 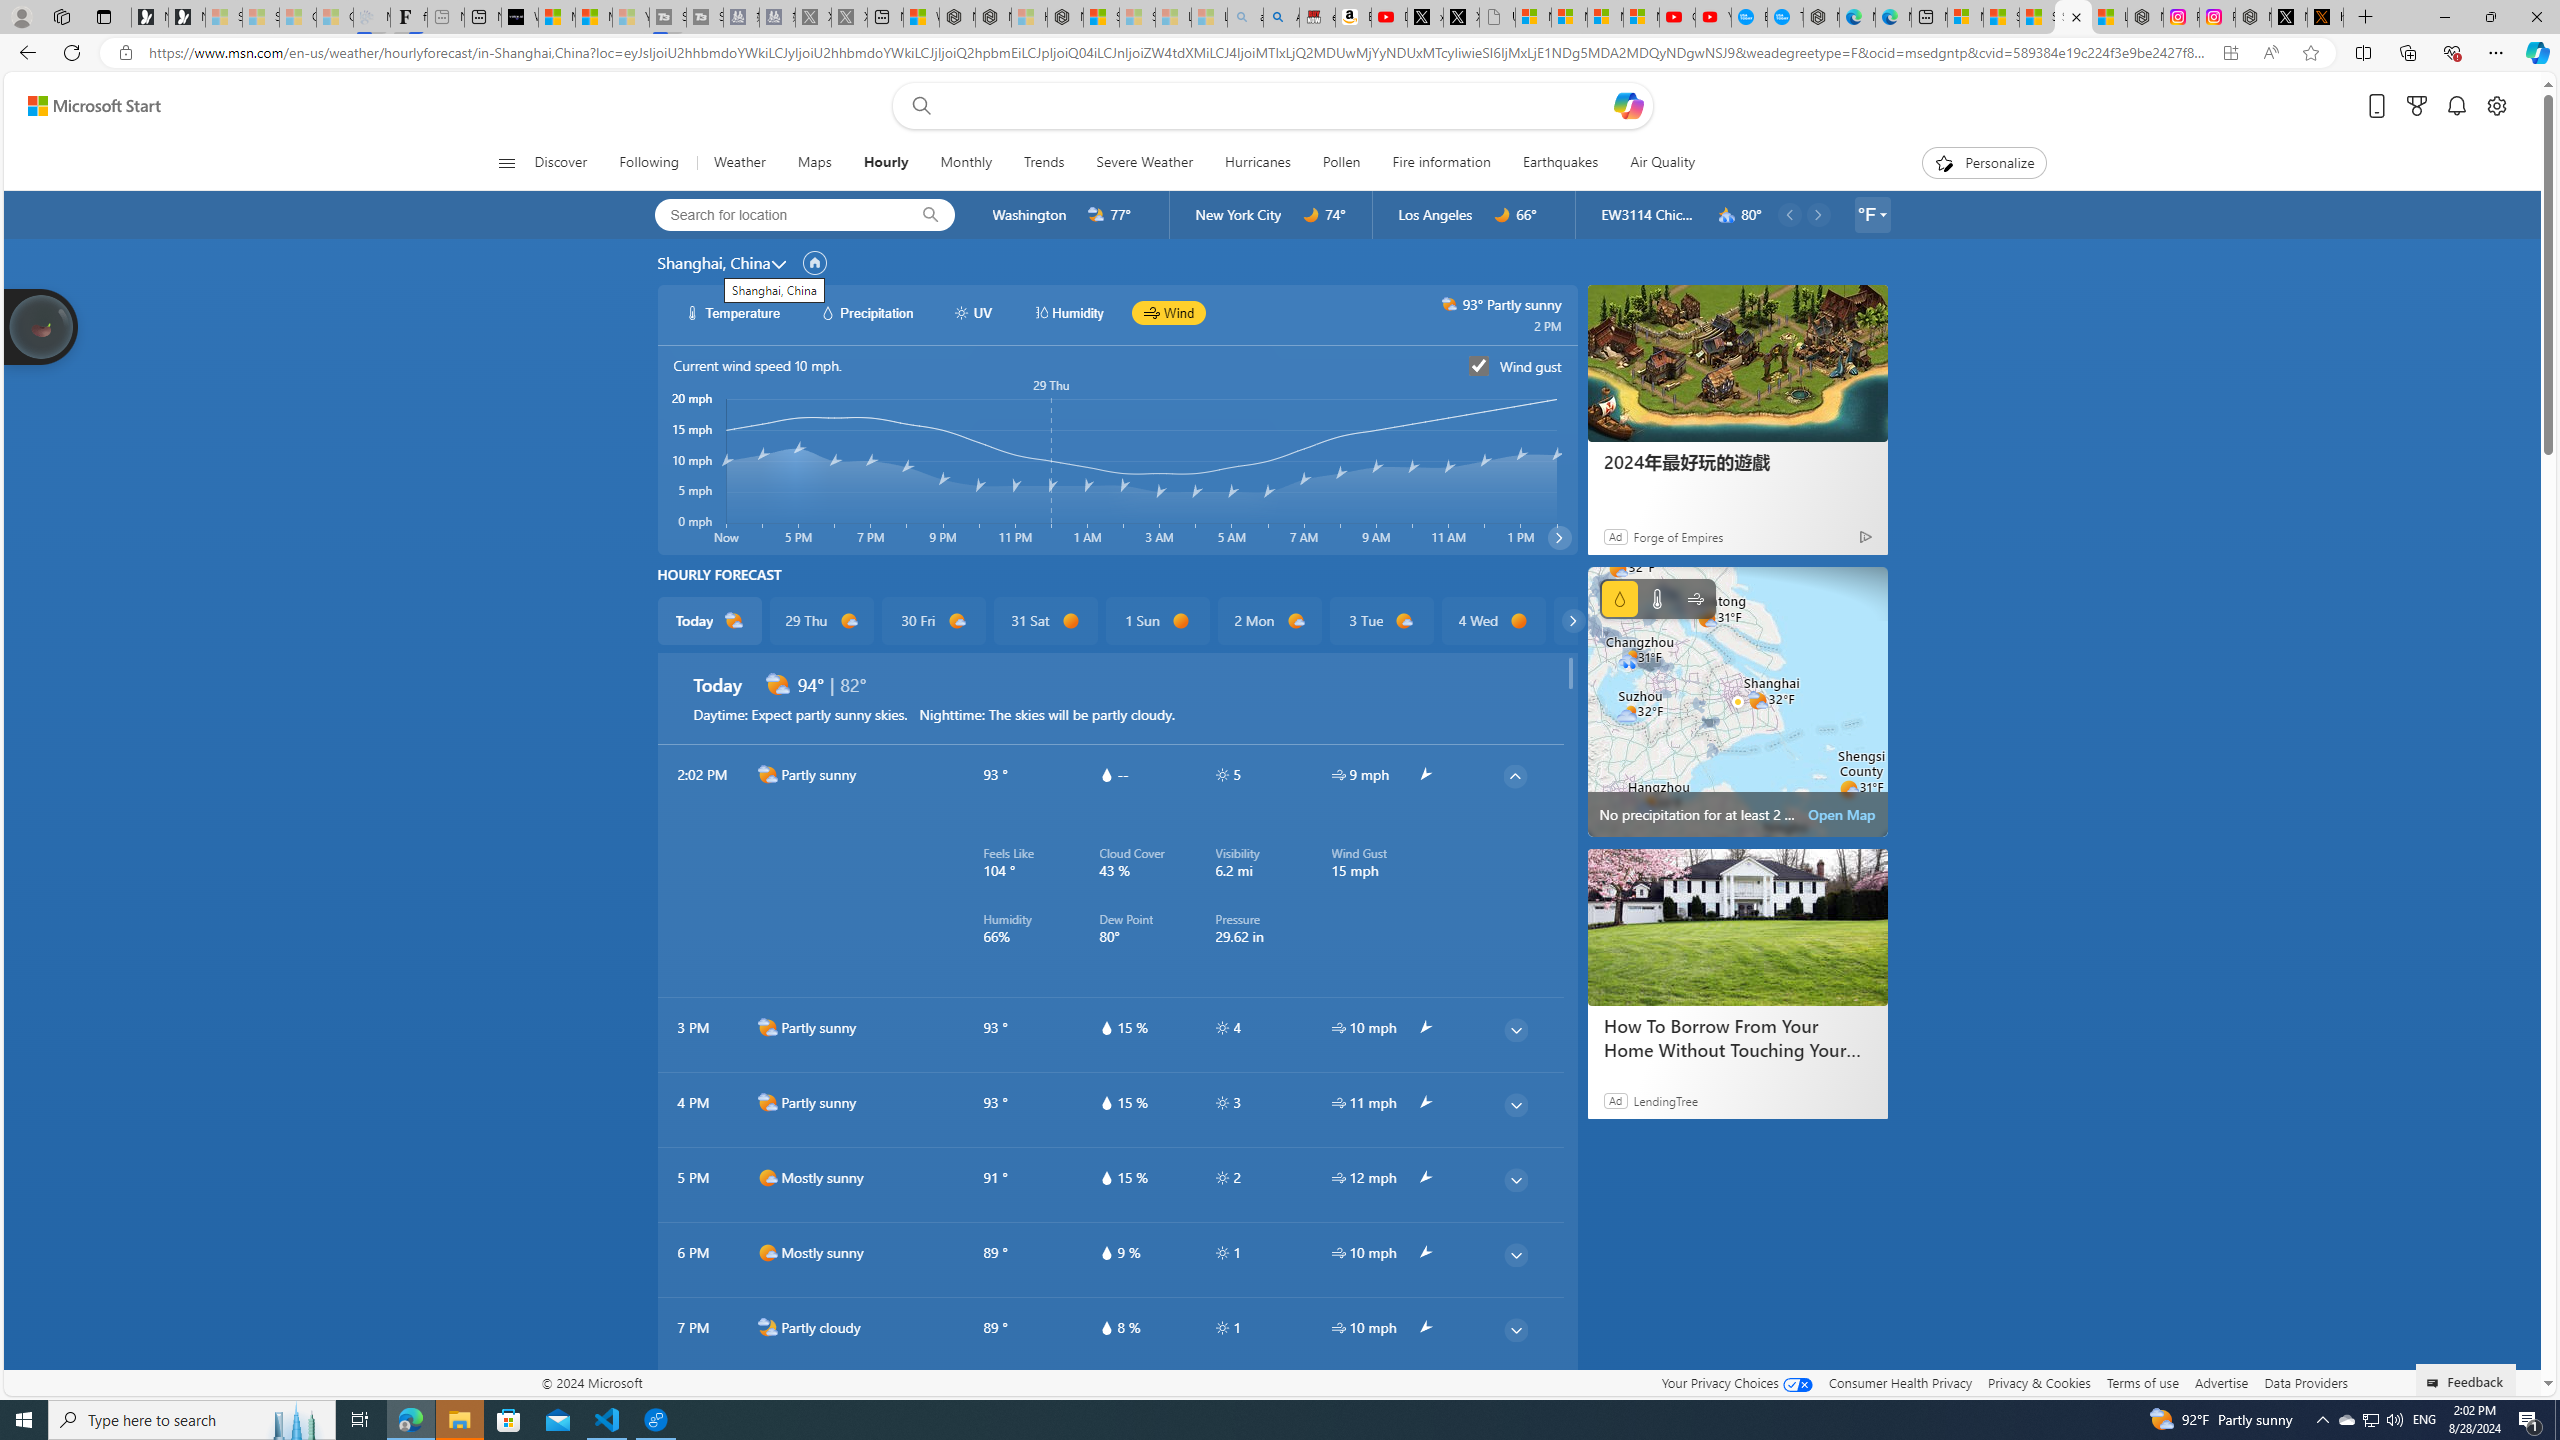 I want to click on hourlyChart/uvWhite, so click(x=961, y=312).